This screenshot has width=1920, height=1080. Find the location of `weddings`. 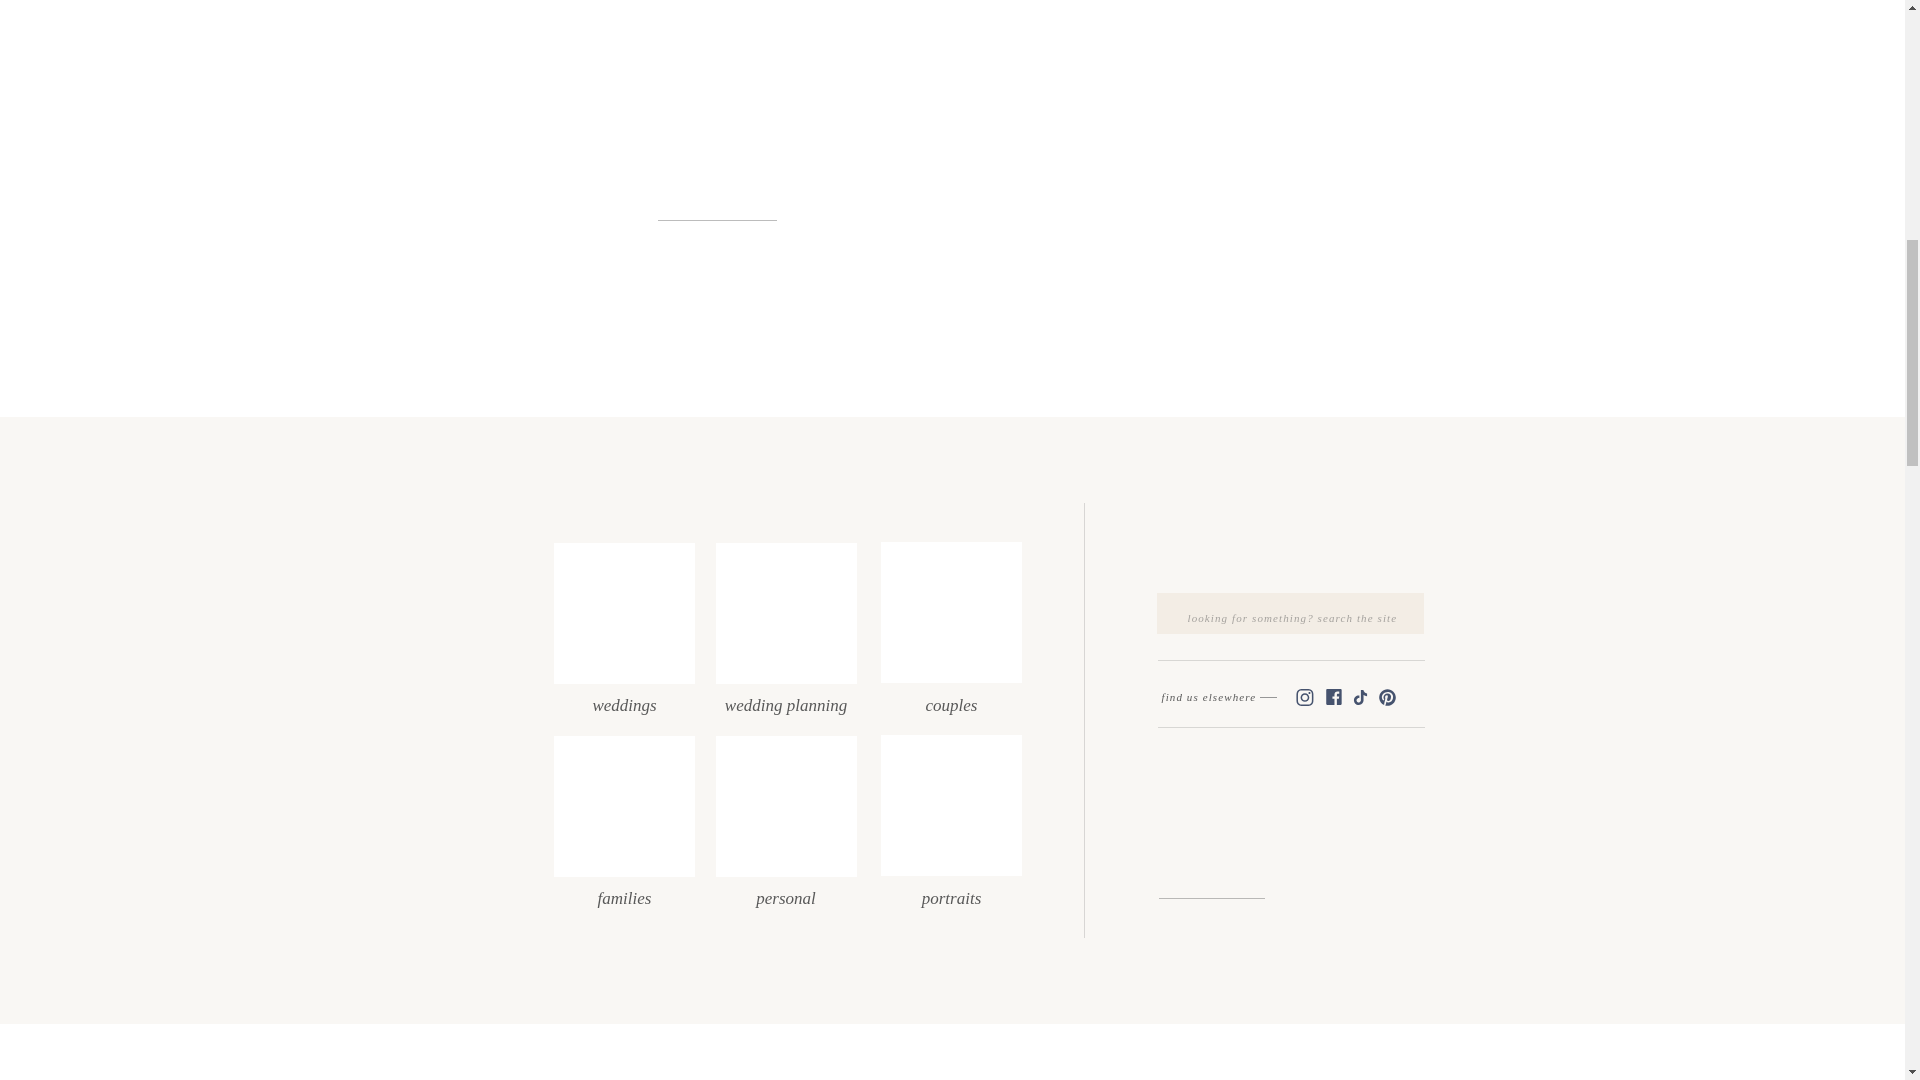

weddings is located at coordinates (624, 698).